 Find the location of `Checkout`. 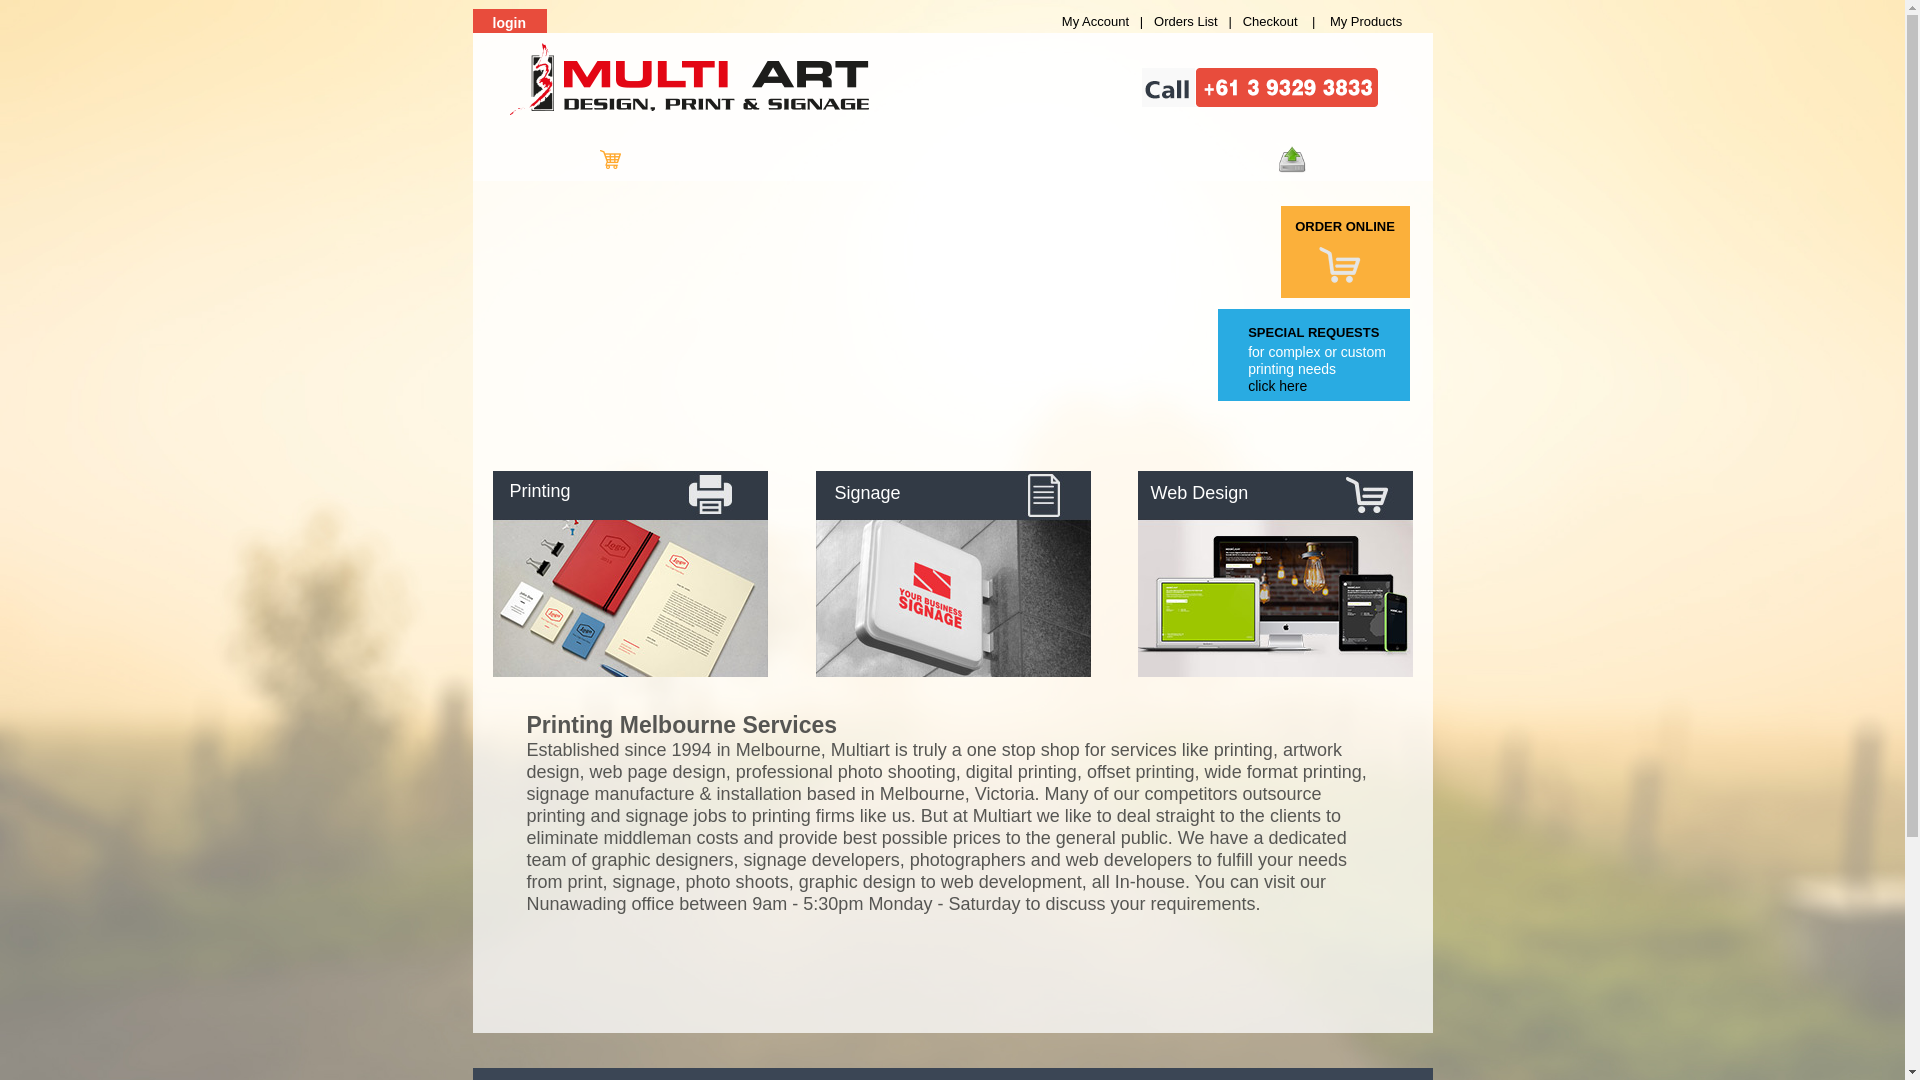

Checkout is located at coordinates (1270, 22).